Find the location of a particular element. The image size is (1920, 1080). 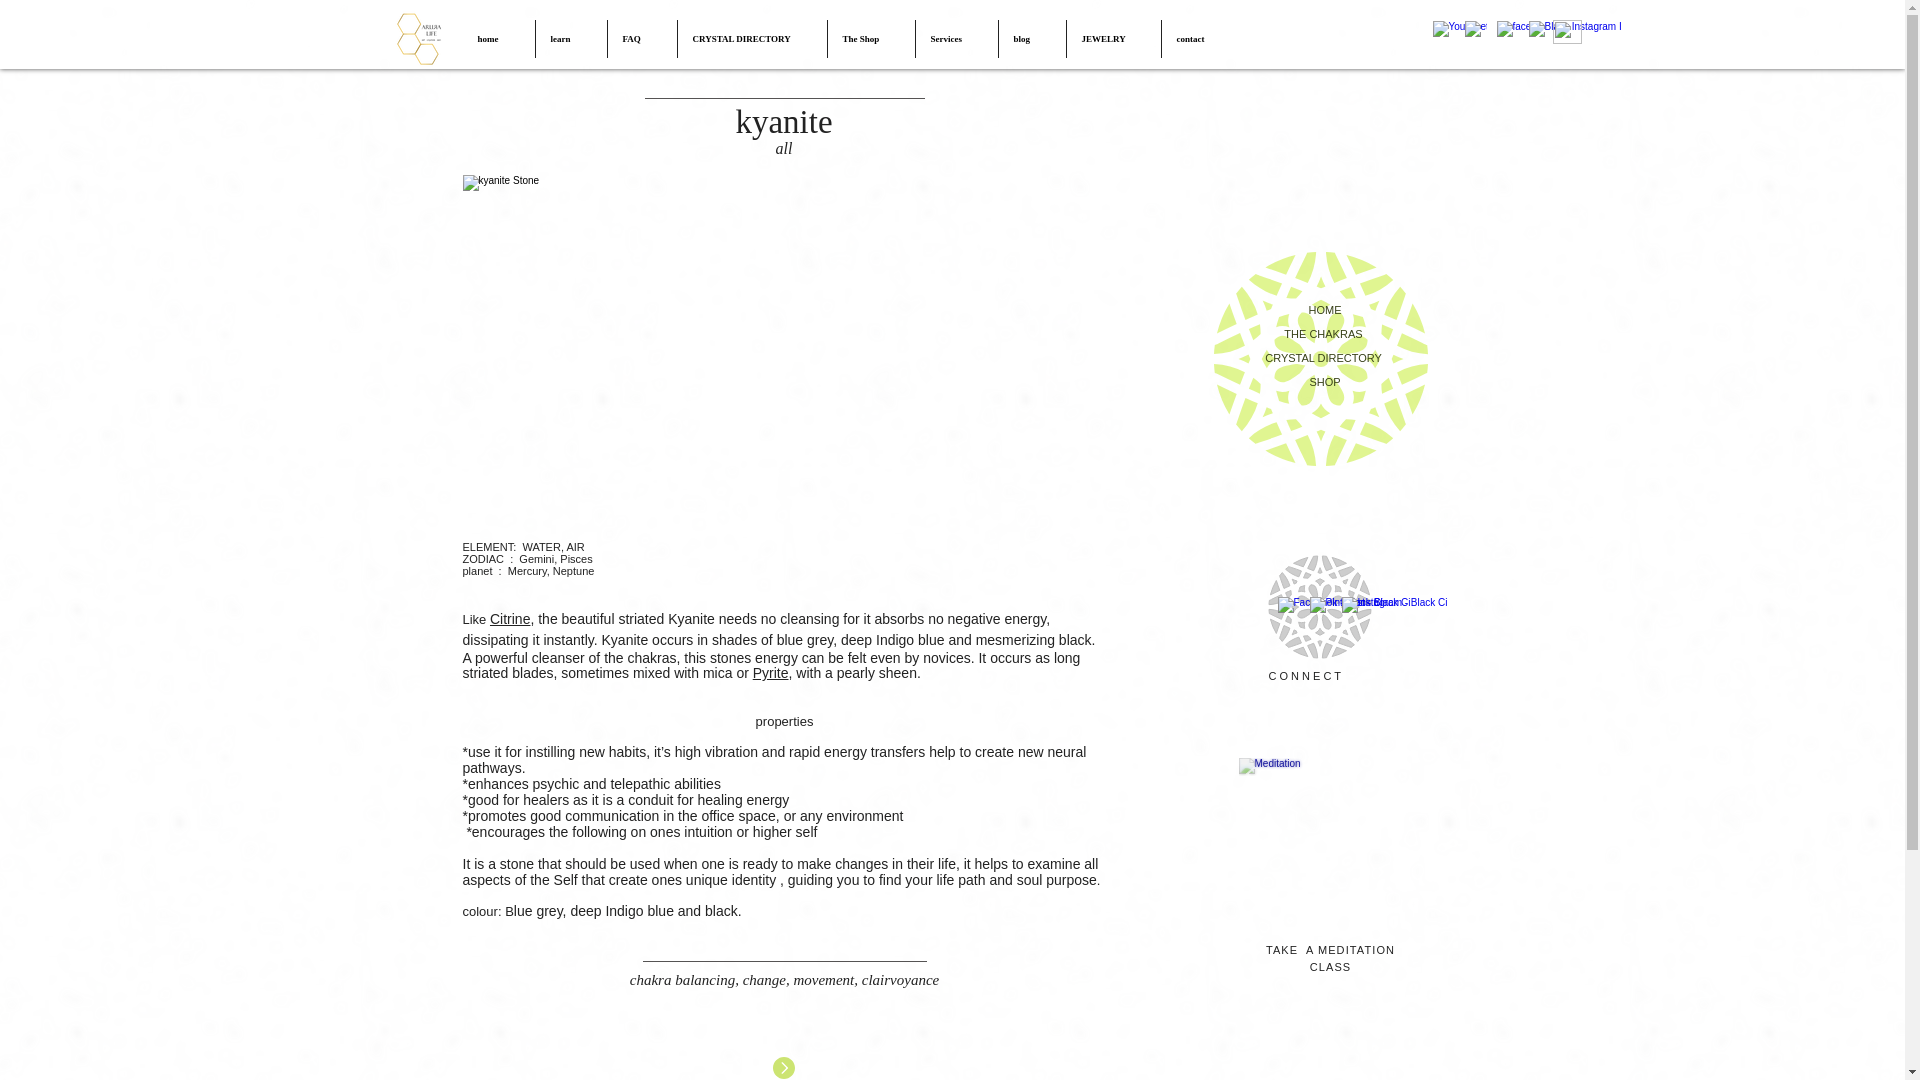

Services is located at coordinates (956, 39).